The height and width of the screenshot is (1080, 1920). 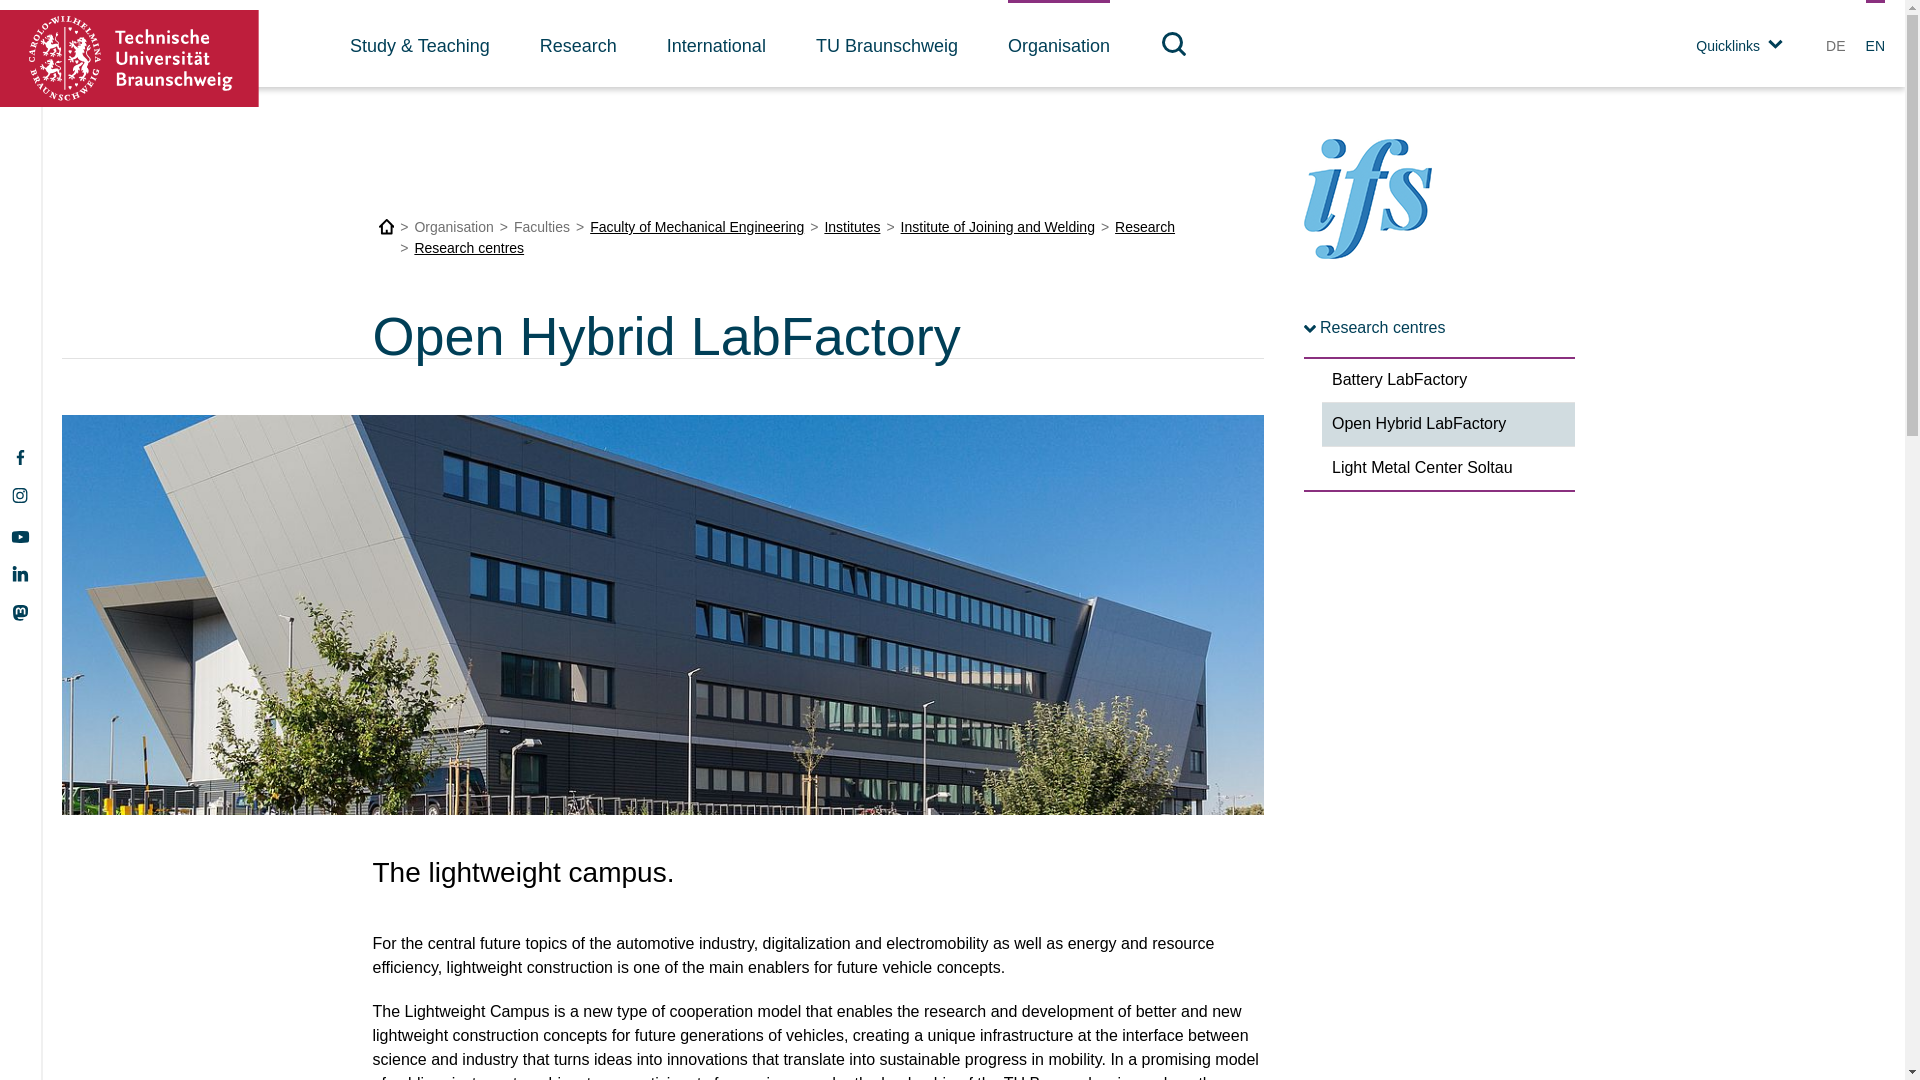 What do you see at coordinates (20, 536) in the screenshot?
I see `YouTube` at bounding box center [20, 536].